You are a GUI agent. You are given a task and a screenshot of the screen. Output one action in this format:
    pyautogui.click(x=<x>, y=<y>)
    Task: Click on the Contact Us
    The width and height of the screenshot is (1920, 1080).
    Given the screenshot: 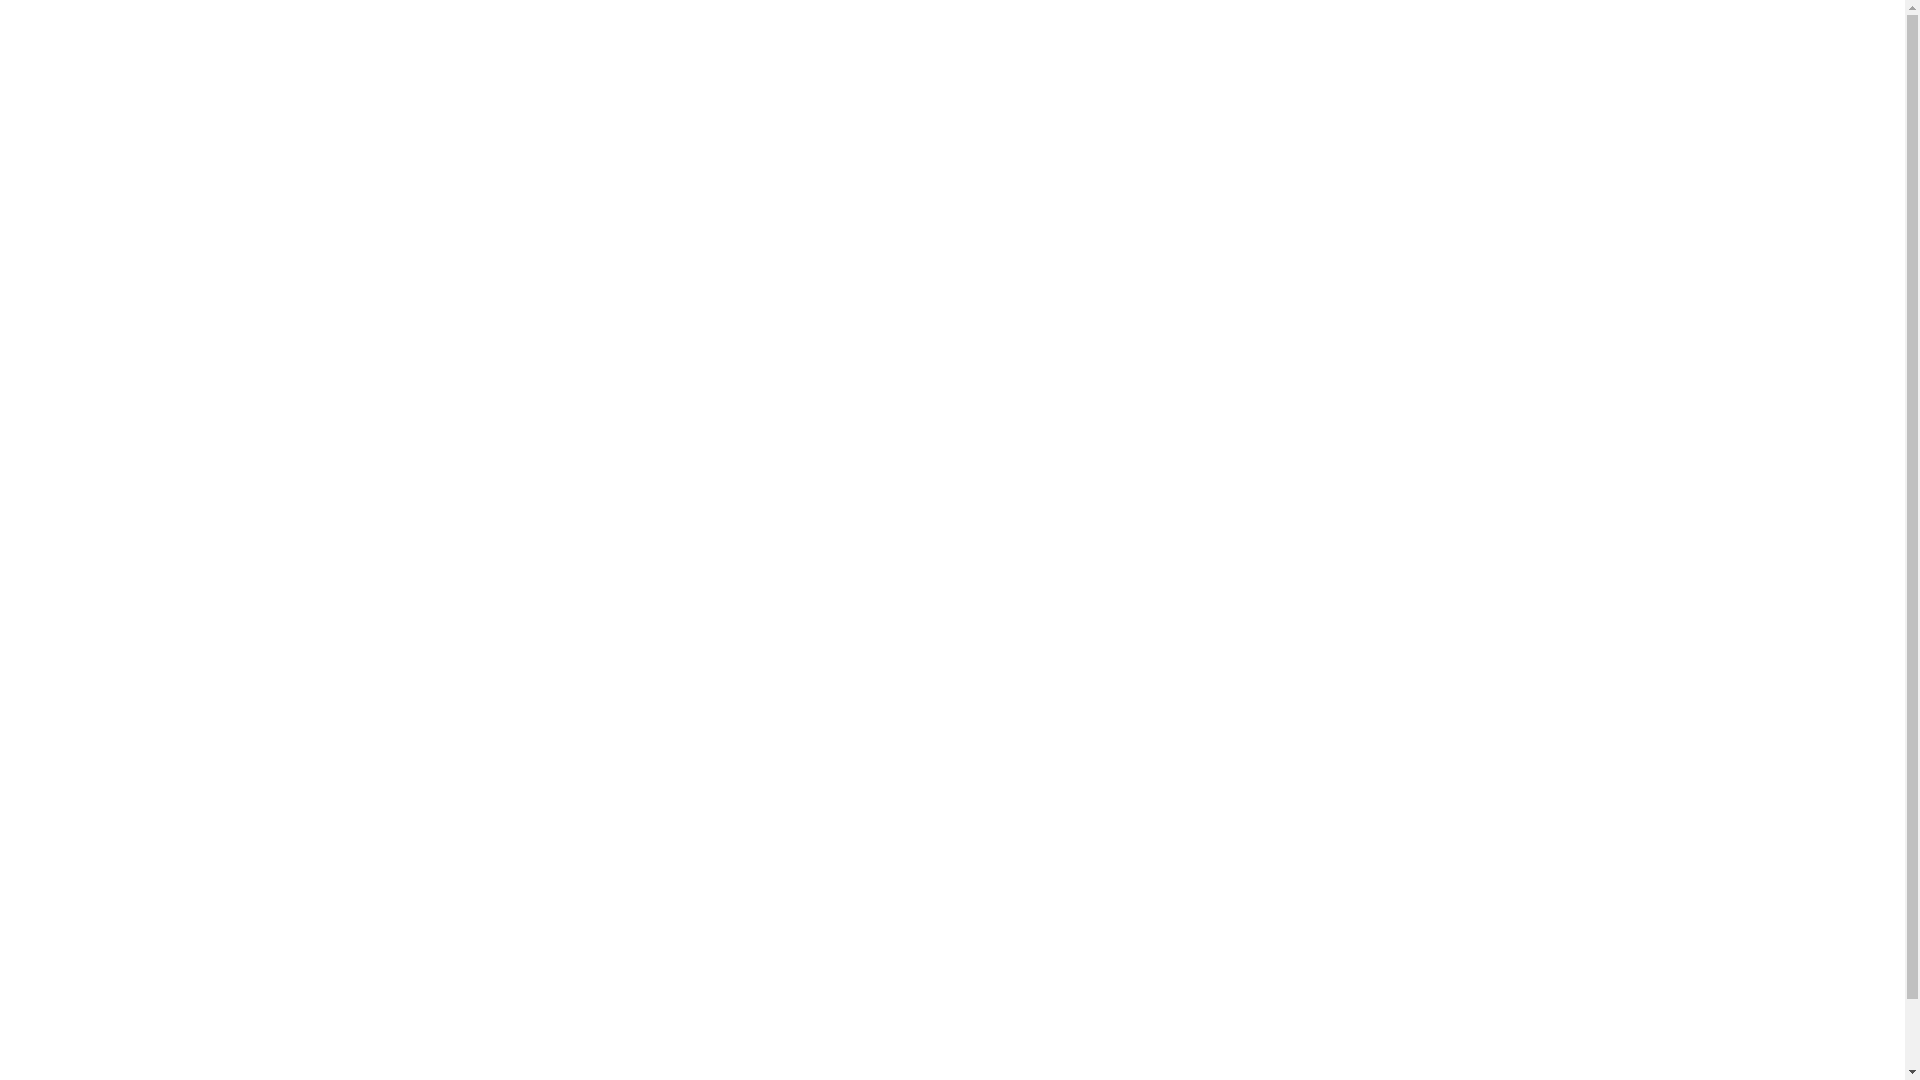 What is the action you would take?
    pyautogui.click(x=1138, y=30)
    